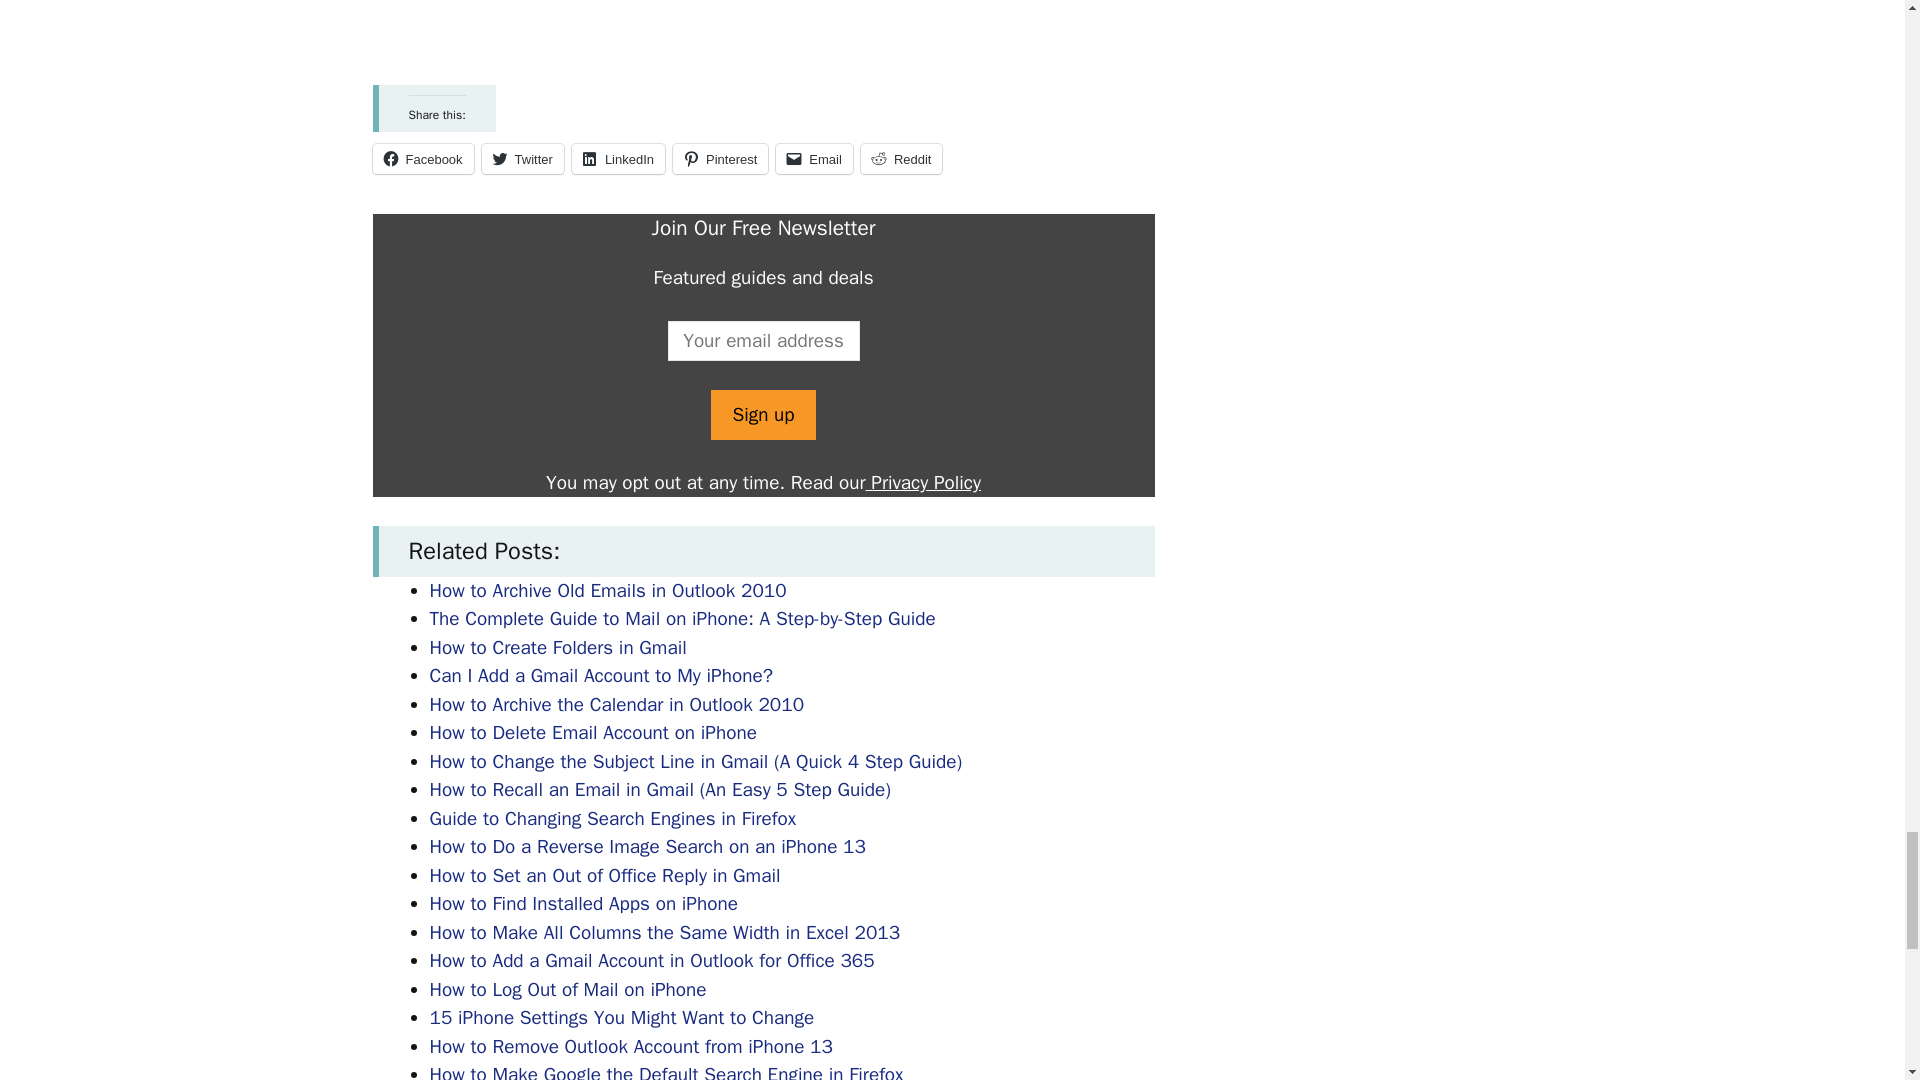 This screenshot has height=1080, width=1920. Describe the element at coordinates (617, 705) in the screenshot. I see `How to Archive the Calendar in Outlook 2010` at that location.